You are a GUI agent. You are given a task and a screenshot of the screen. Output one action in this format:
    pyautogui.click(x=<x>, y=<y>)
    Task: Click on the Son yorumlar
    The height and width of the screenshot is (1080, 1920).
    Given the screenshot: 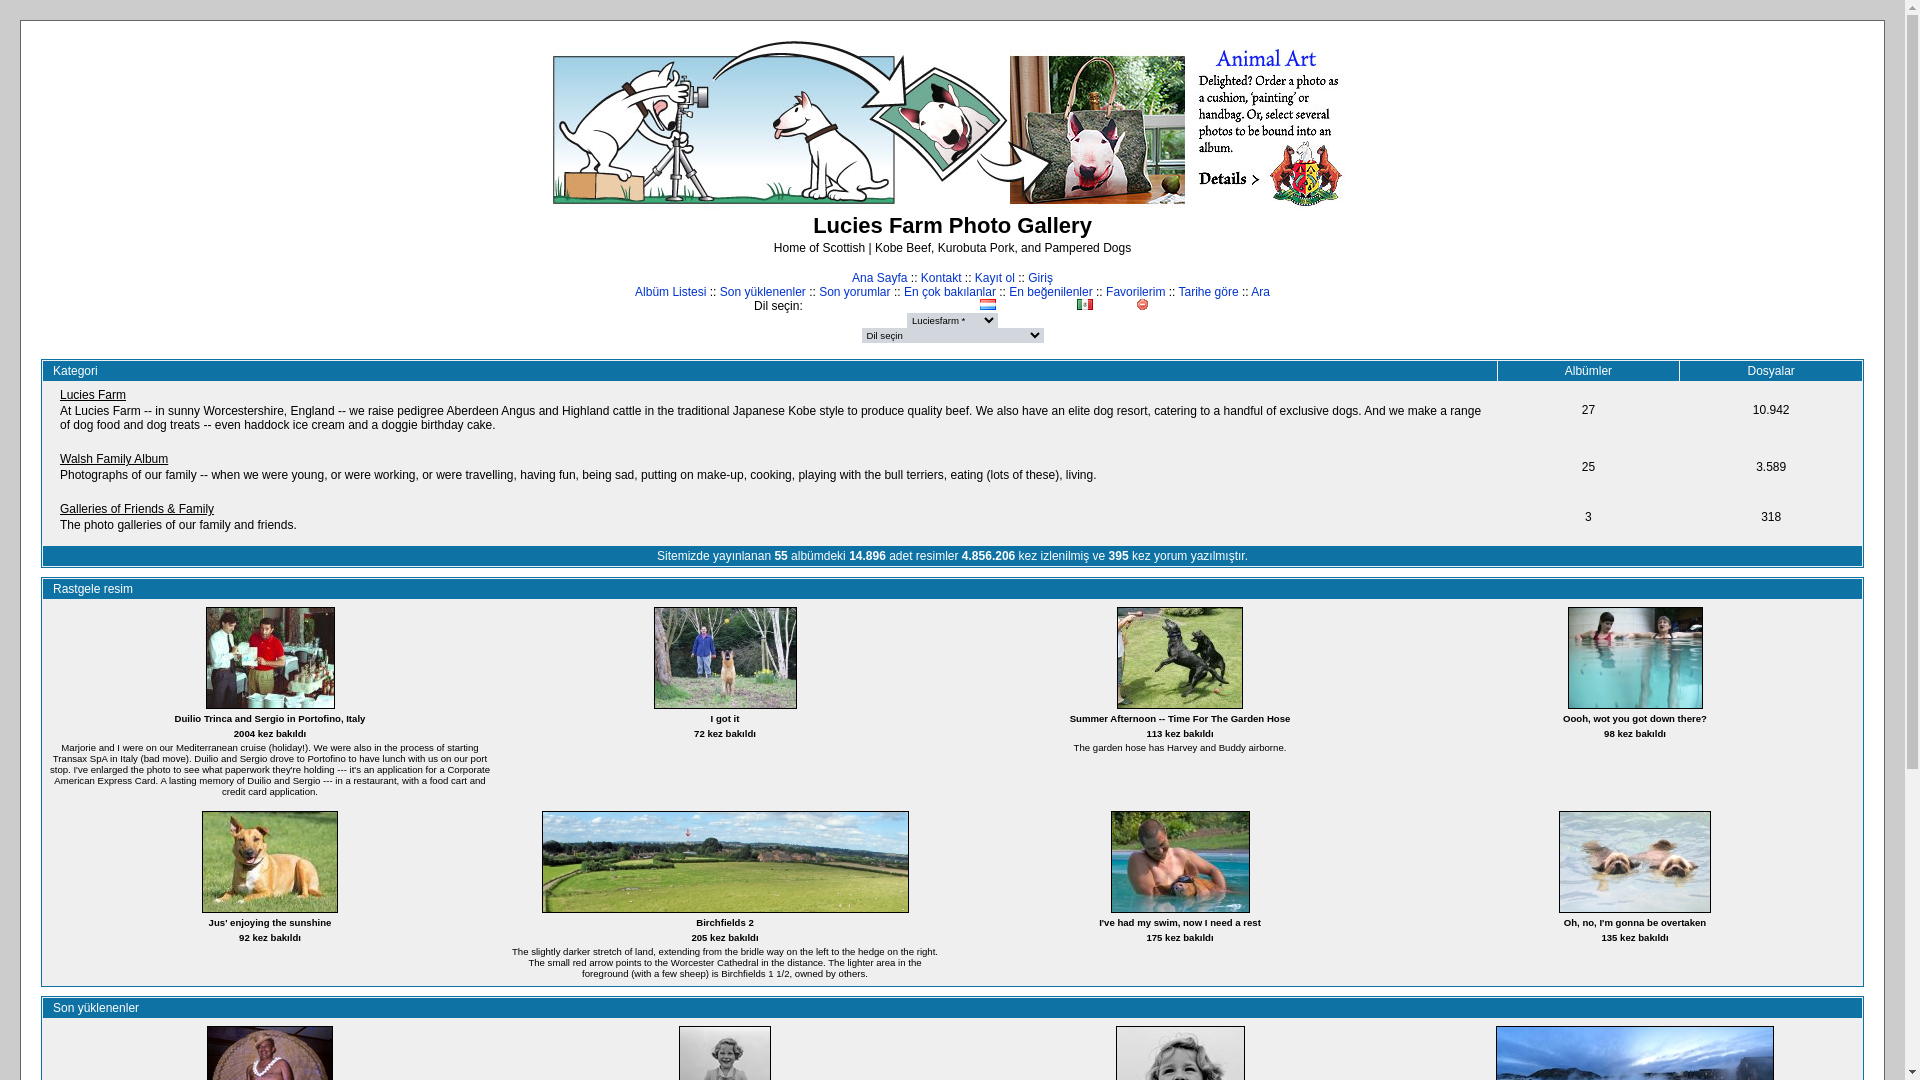 What is the action you would take?
    pyautogui.click(x=854, y=292)
    